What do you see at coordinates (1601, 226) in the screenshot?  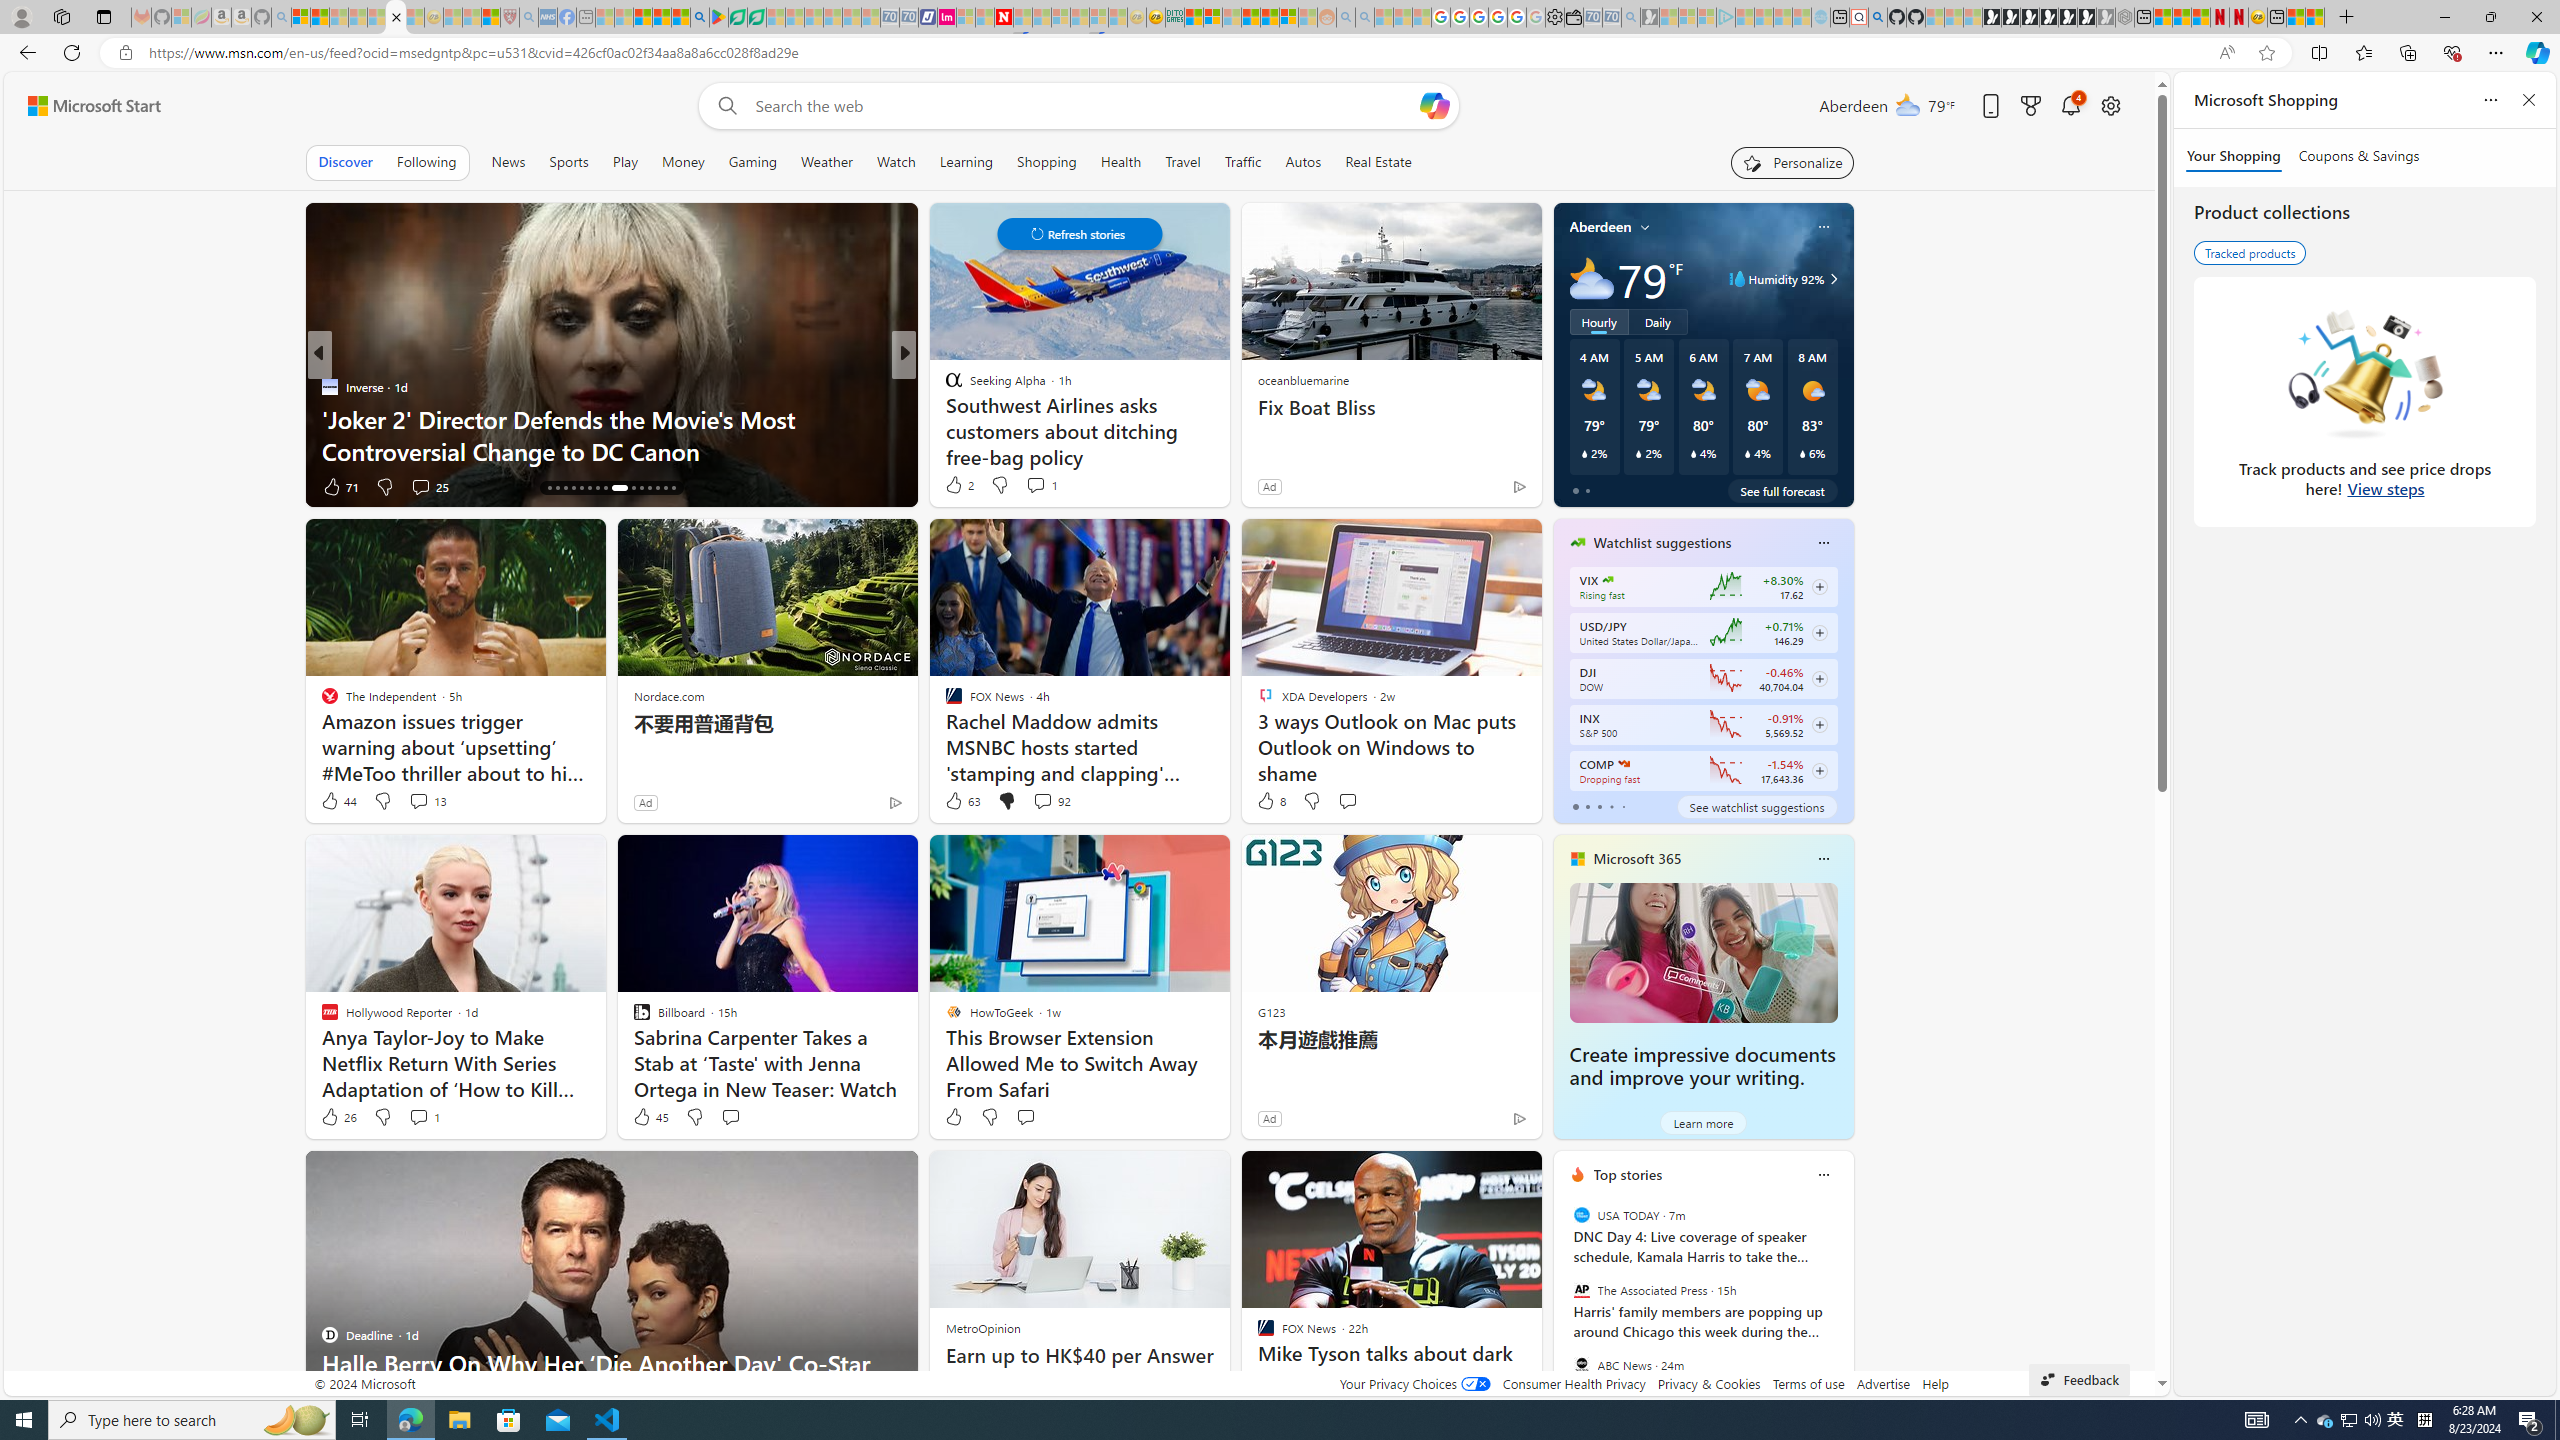 I see `Aberdeen` at bounding box center [1601, 226].